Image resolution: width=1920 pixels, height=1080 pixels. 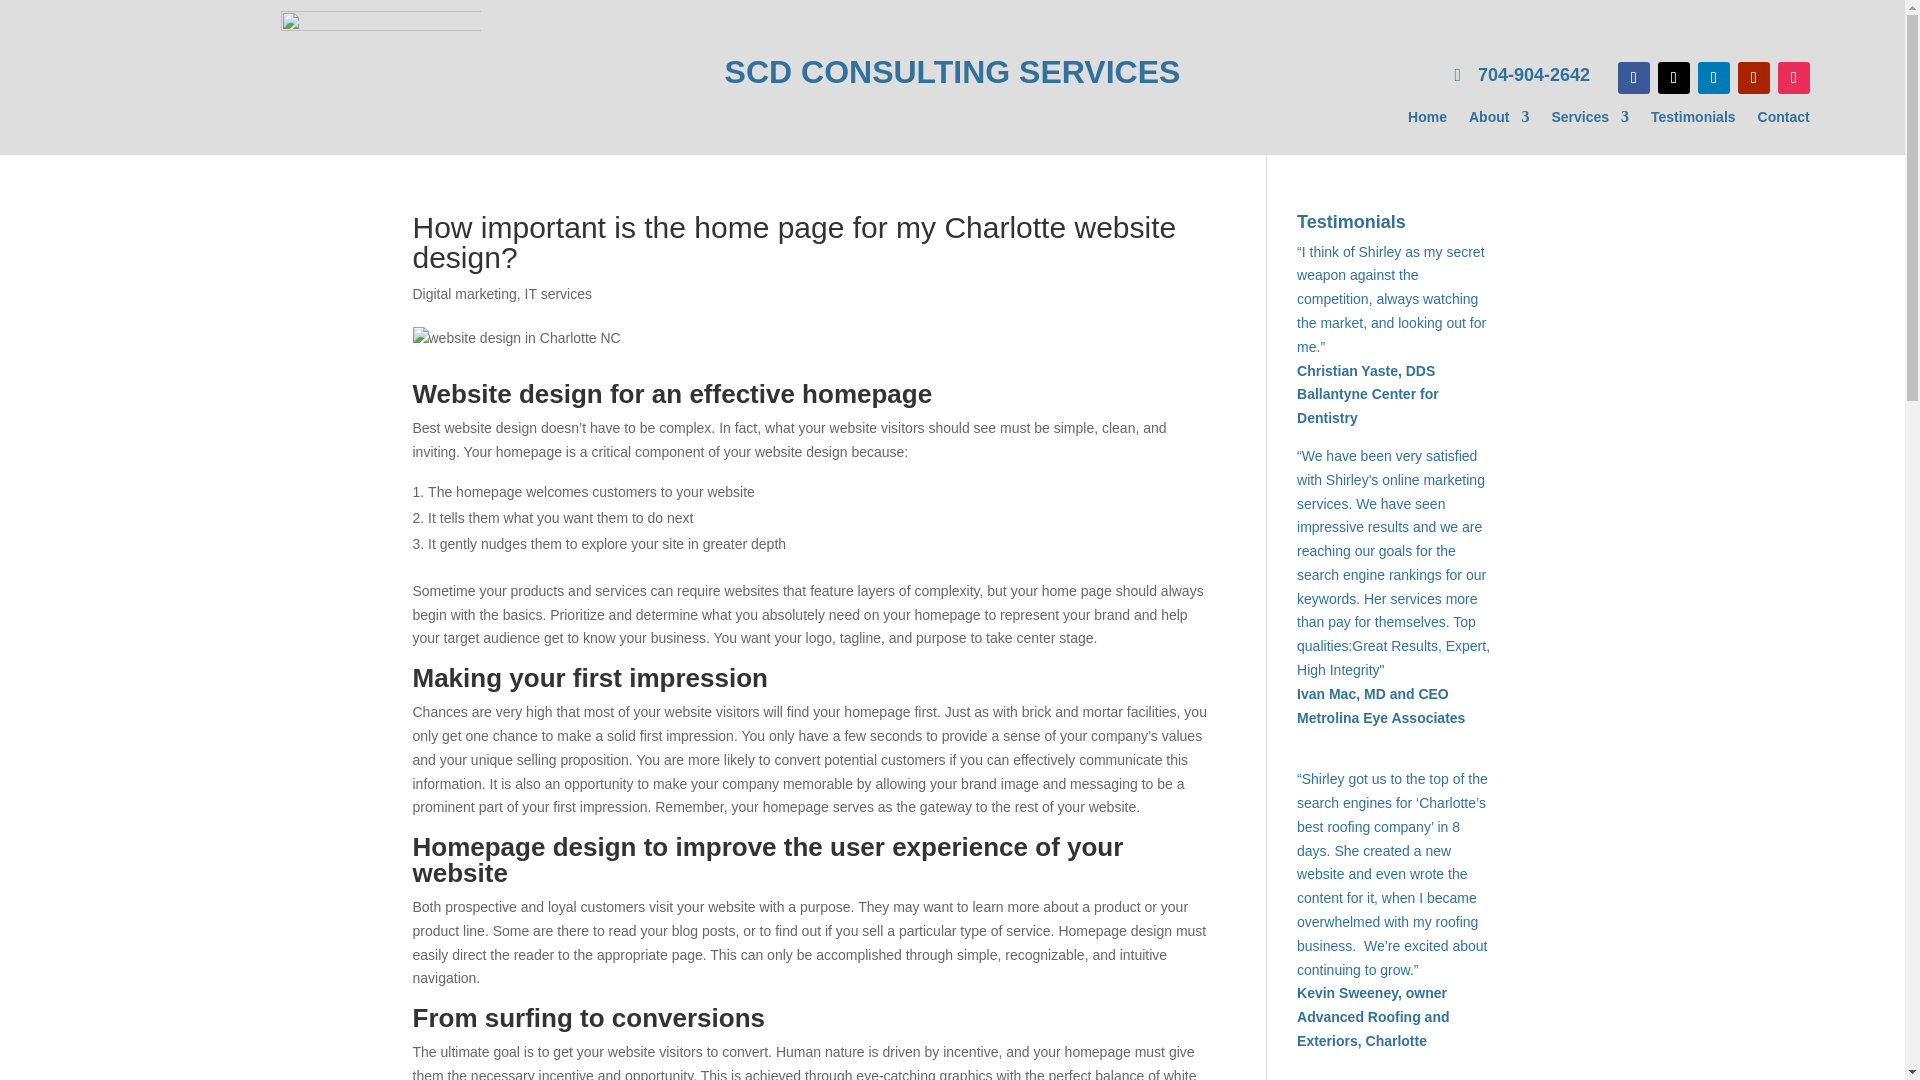 What do you see at coordinates (1427, 120) in the screenshot?
I see `Home` at bounding box center [1427, 120].